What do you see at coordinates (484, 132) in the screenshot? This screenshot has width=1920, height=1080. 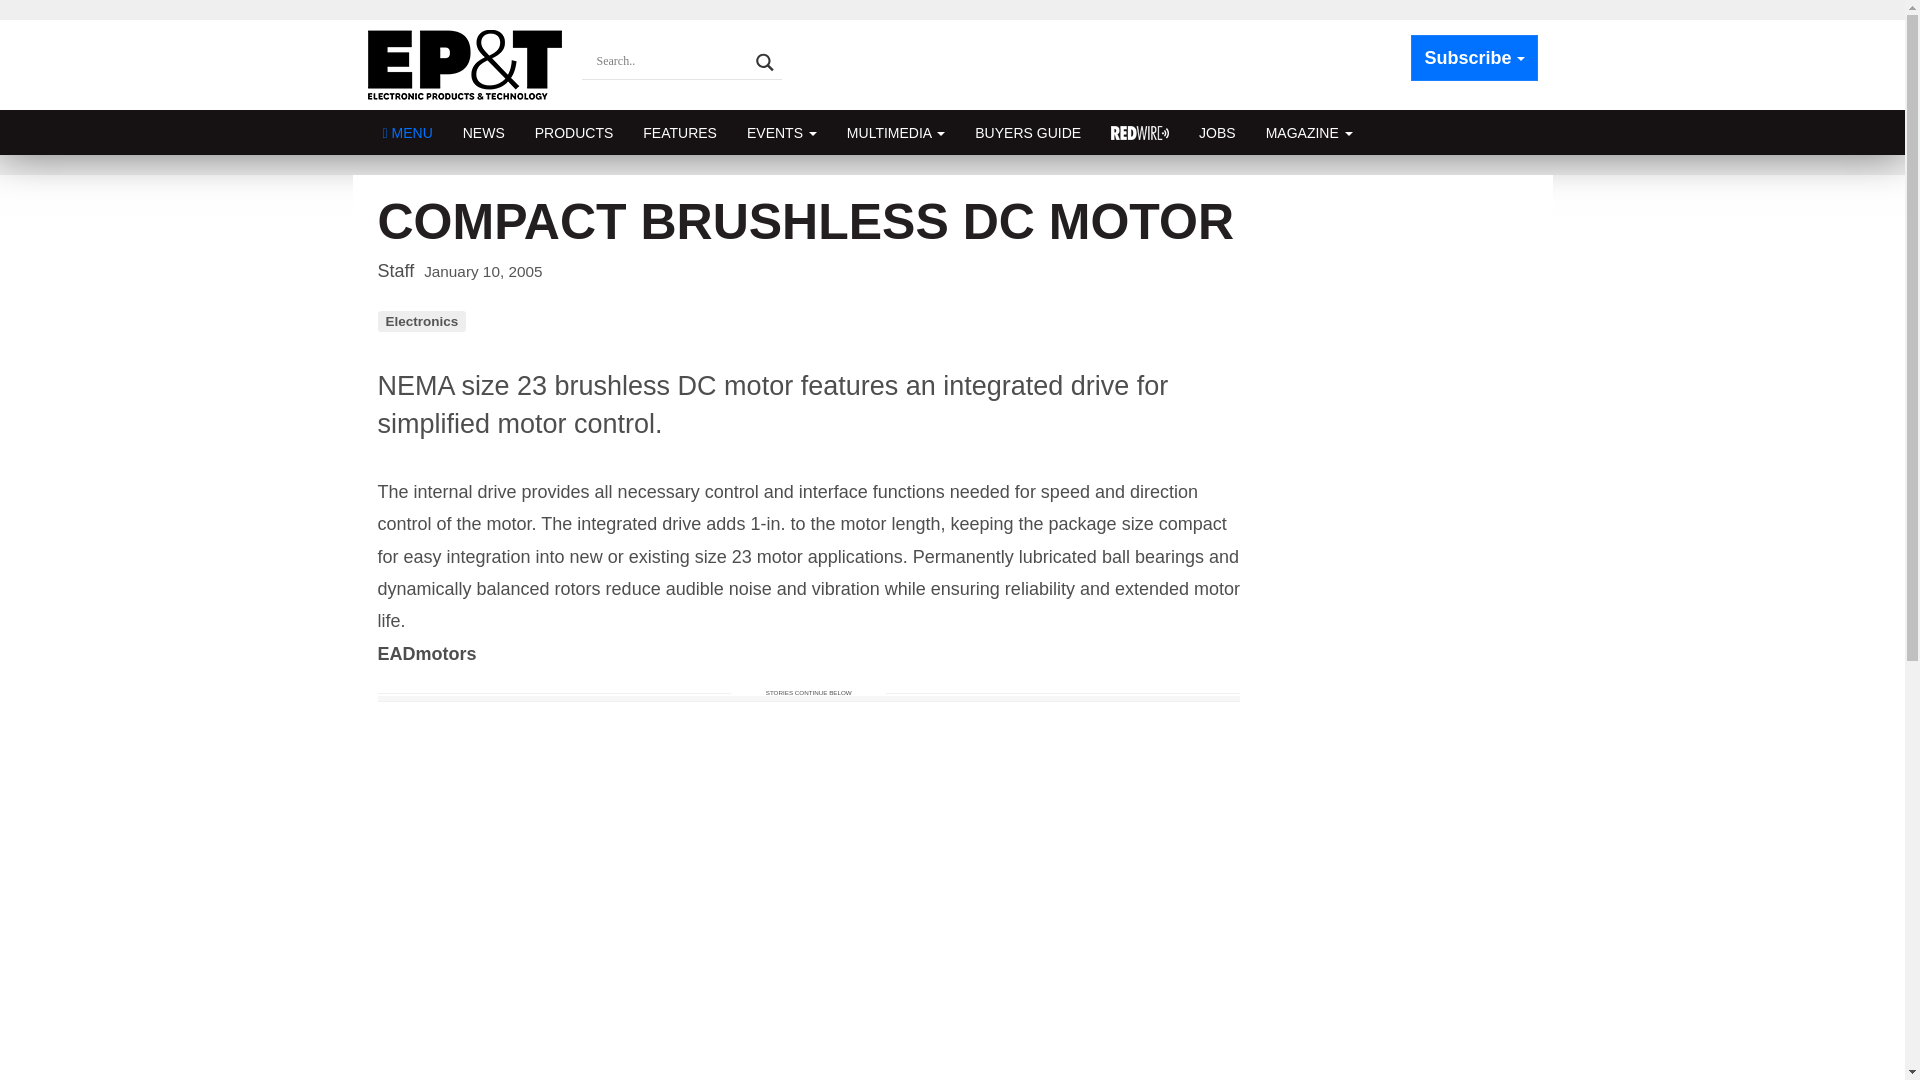 I see `NEWS` at bounding box center [484, 132].